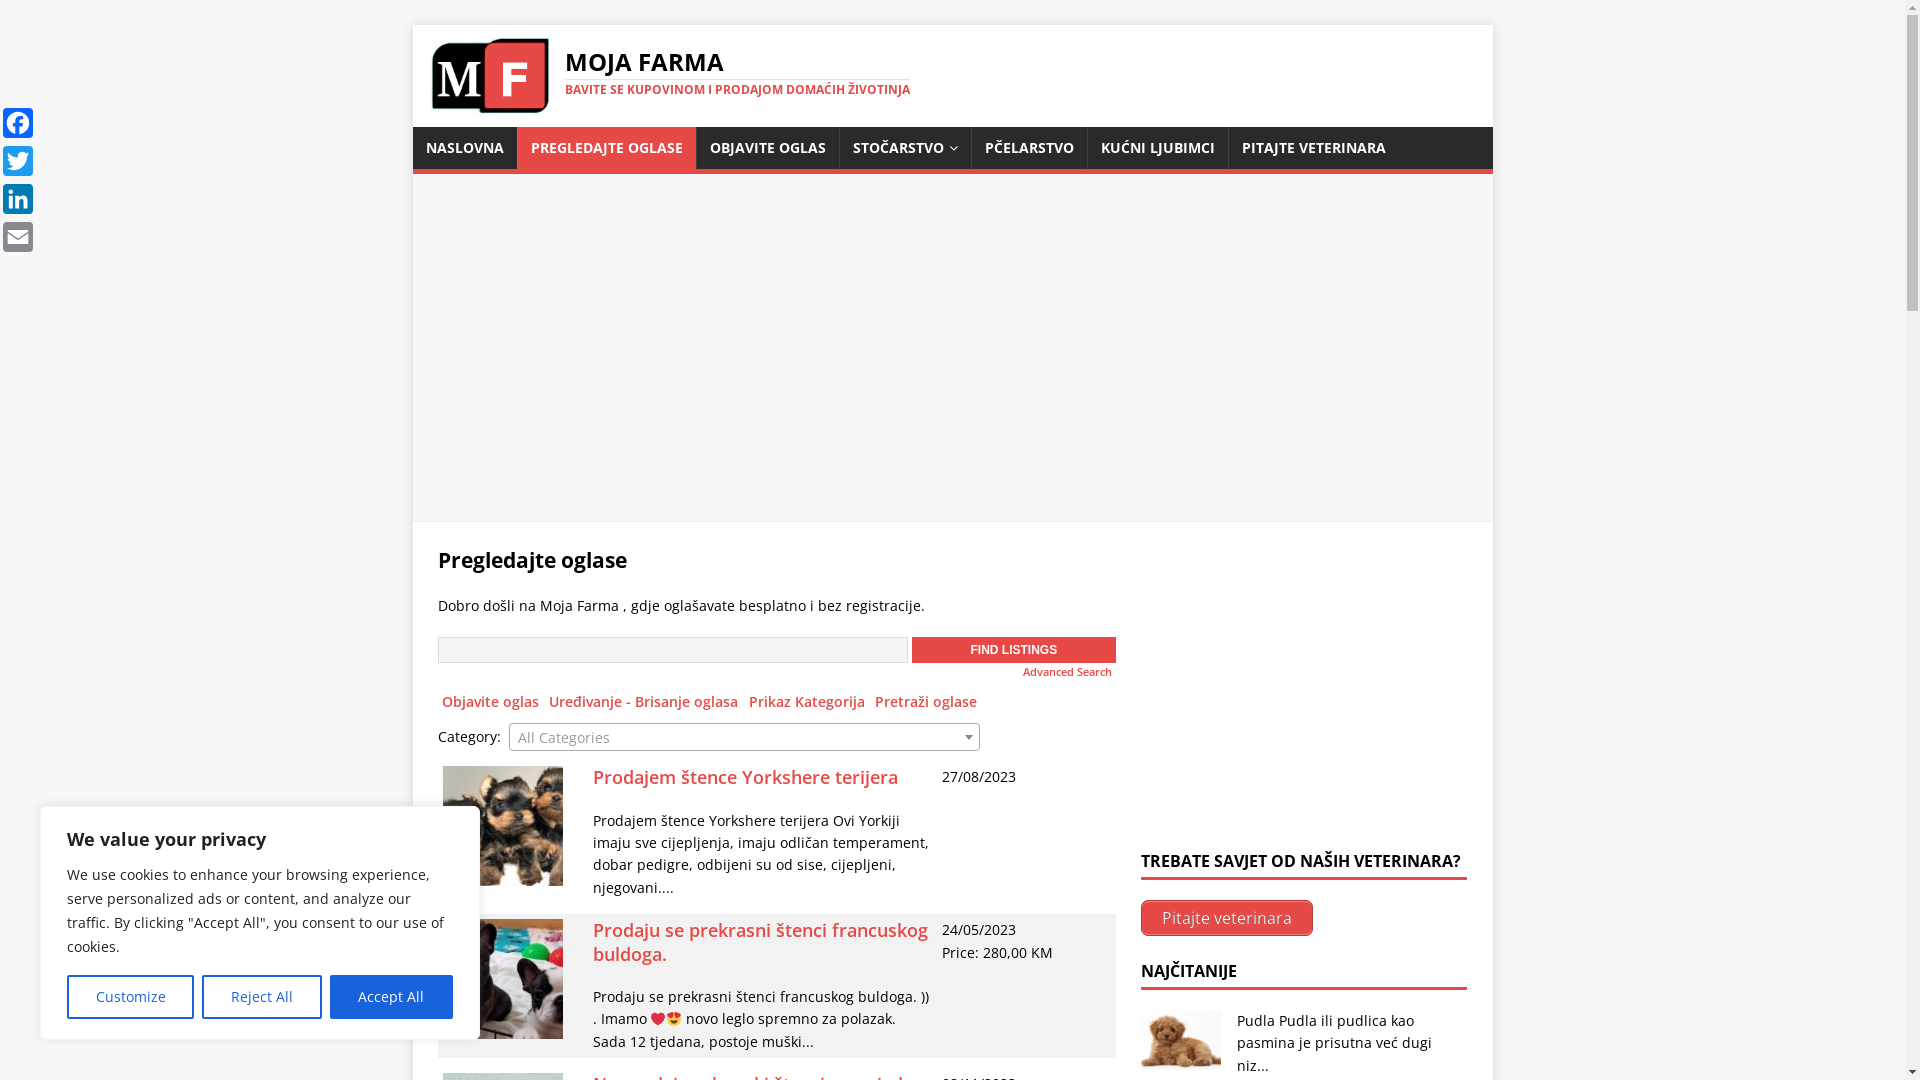 The height and width of the screenshot is (1080, 1920). I want to click on Pitajte veterinara, so click(1227, 918).